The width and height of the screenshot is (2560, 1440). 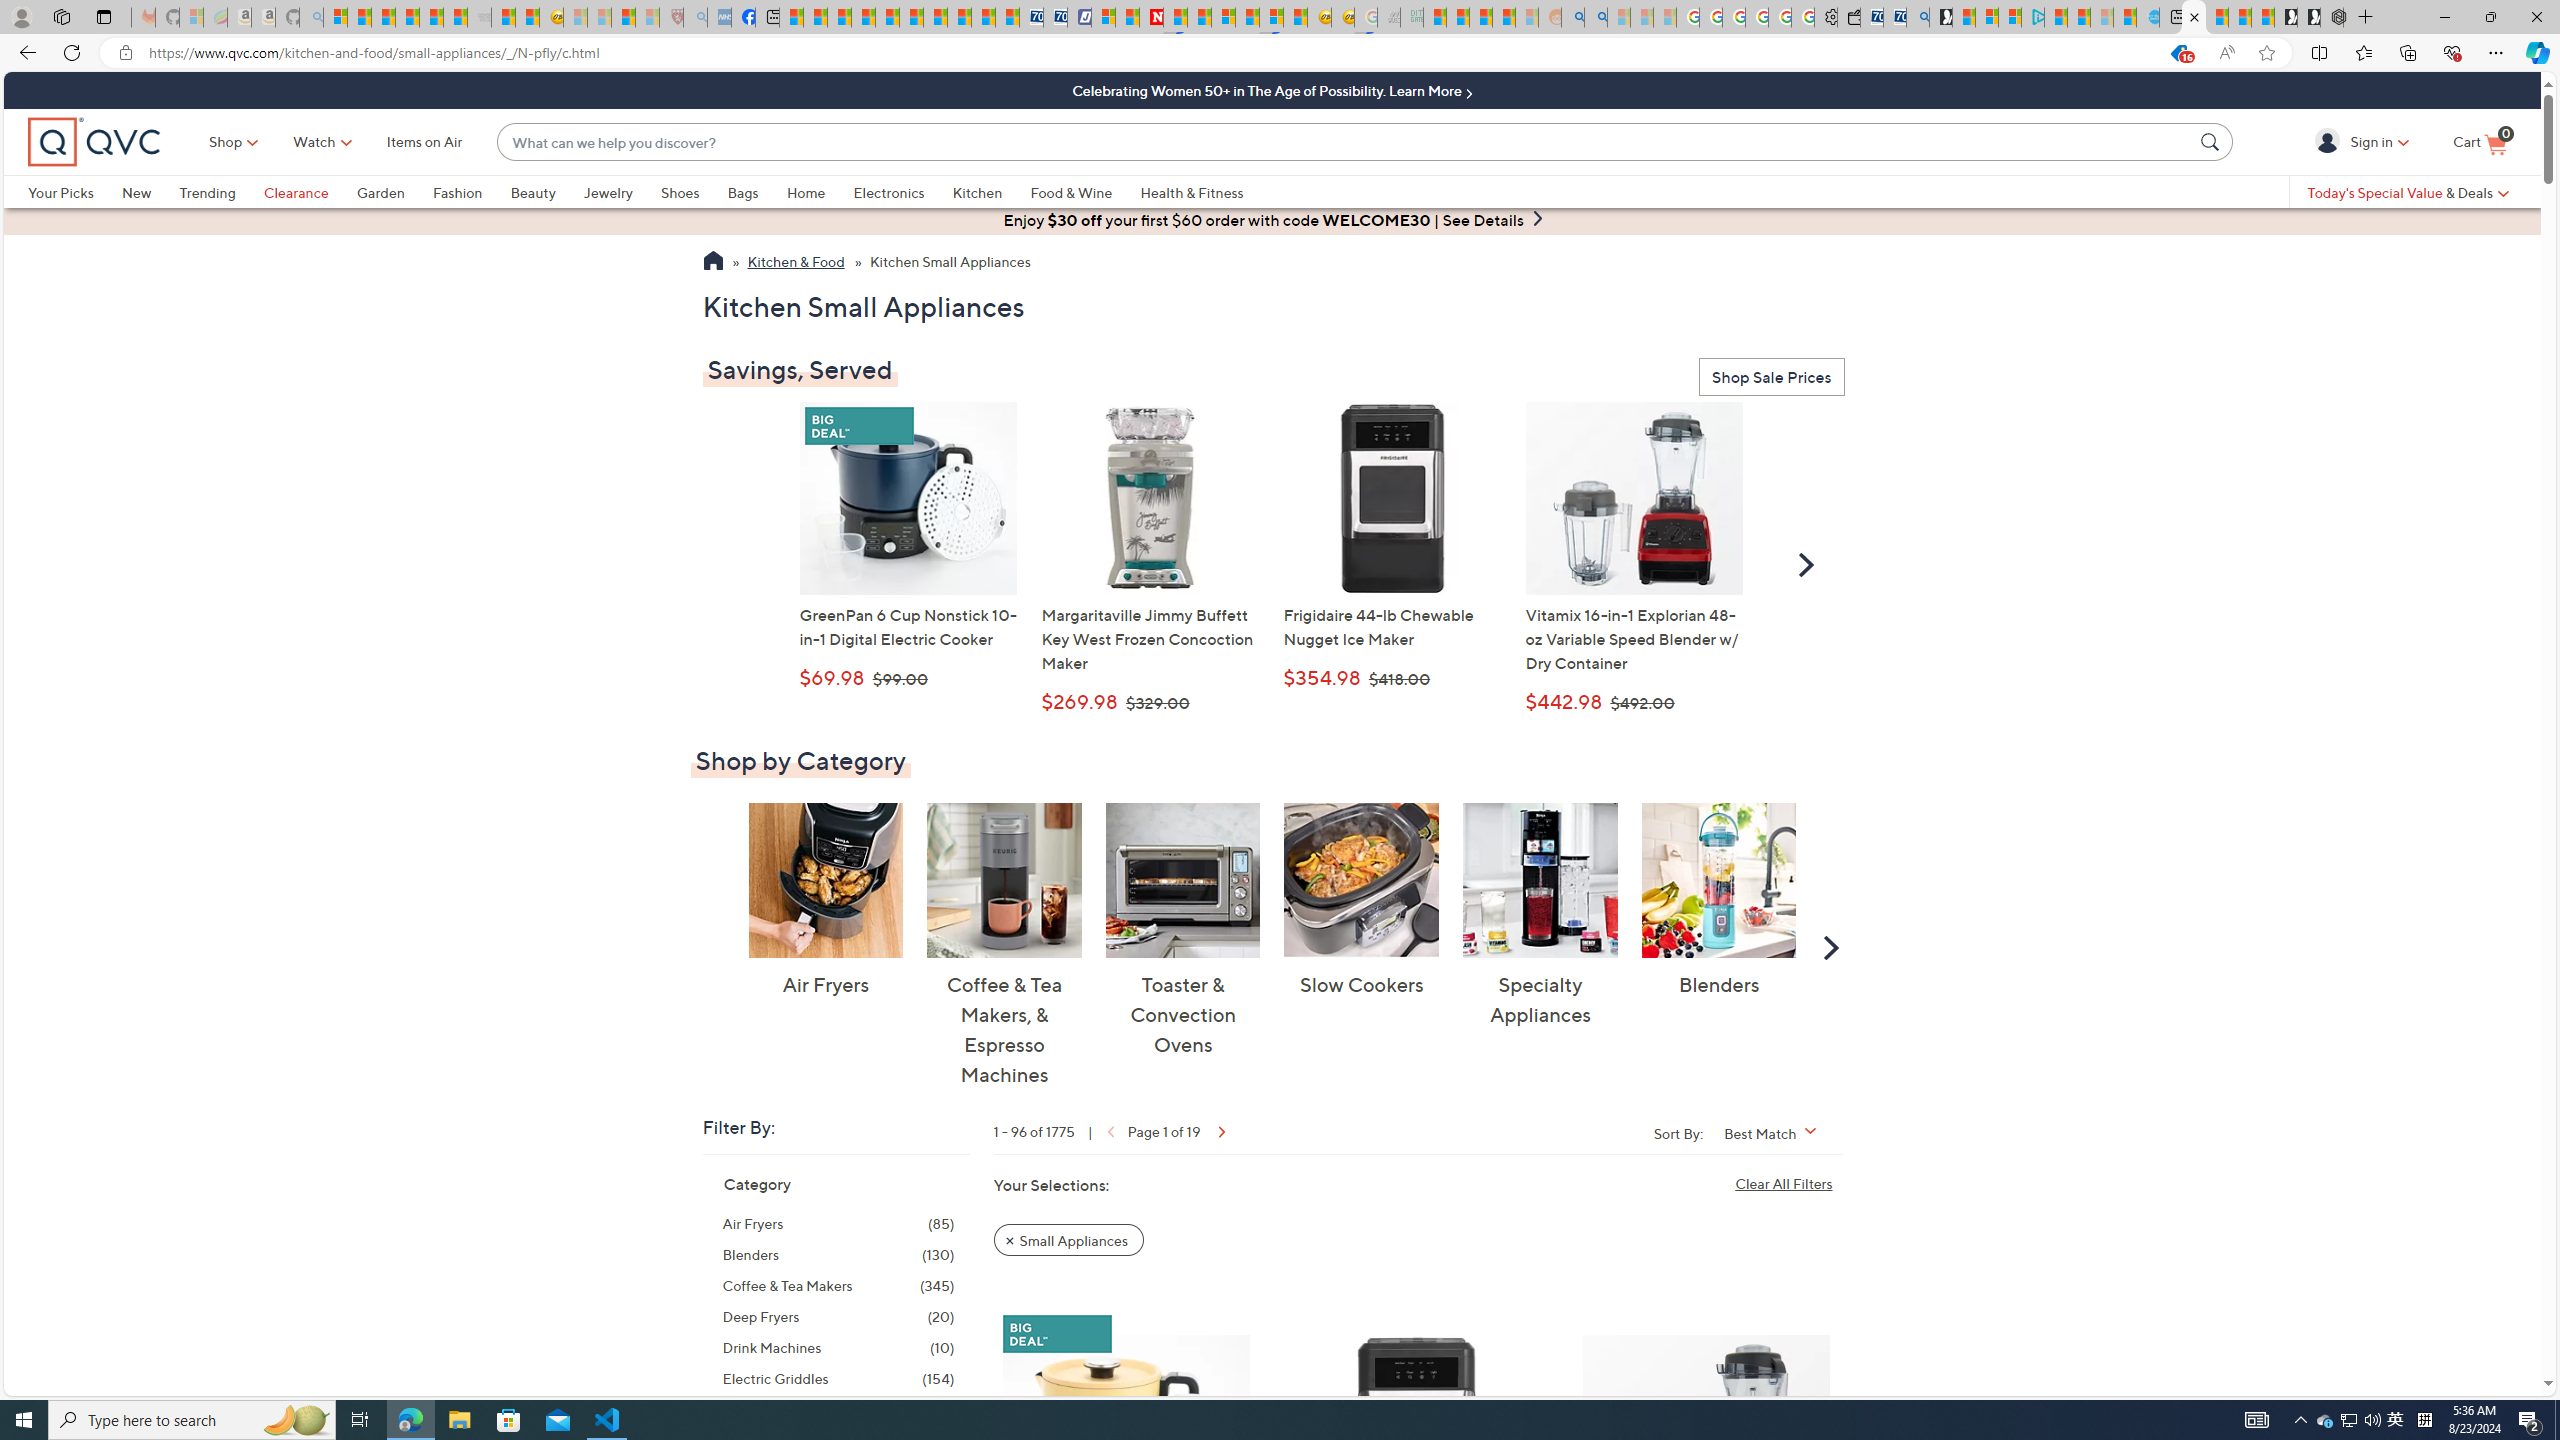 I want to click on Trending, so click(x=207, y=192).